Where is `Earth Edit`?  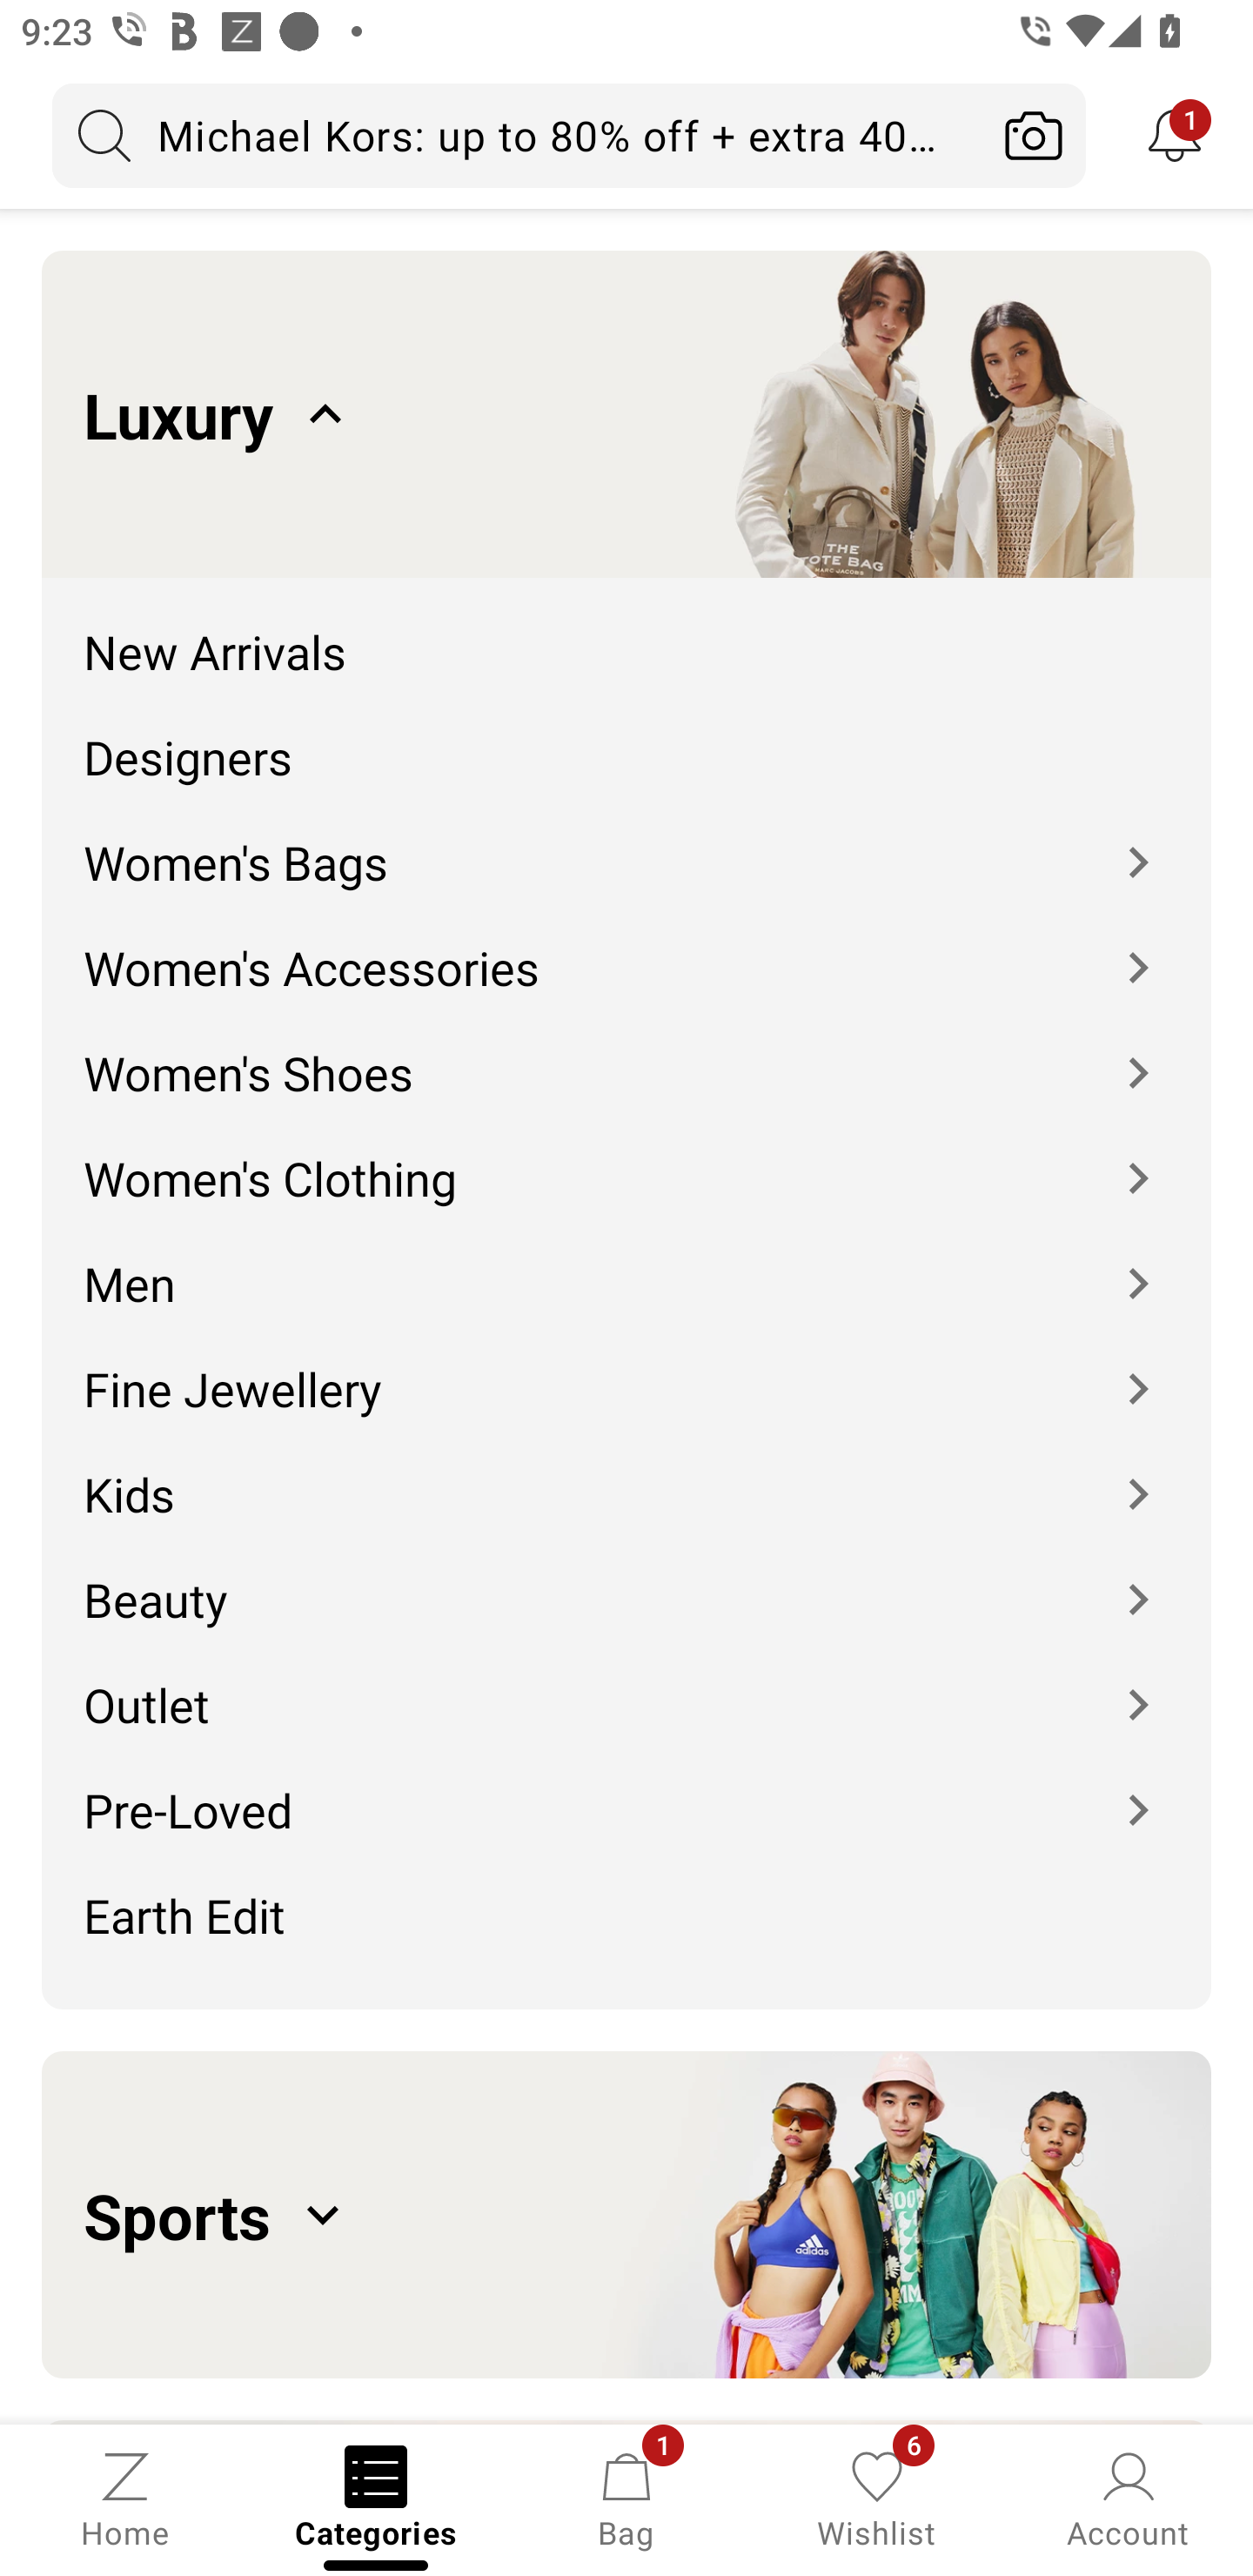
Earth Edit is located at coordinates (626, 1925).